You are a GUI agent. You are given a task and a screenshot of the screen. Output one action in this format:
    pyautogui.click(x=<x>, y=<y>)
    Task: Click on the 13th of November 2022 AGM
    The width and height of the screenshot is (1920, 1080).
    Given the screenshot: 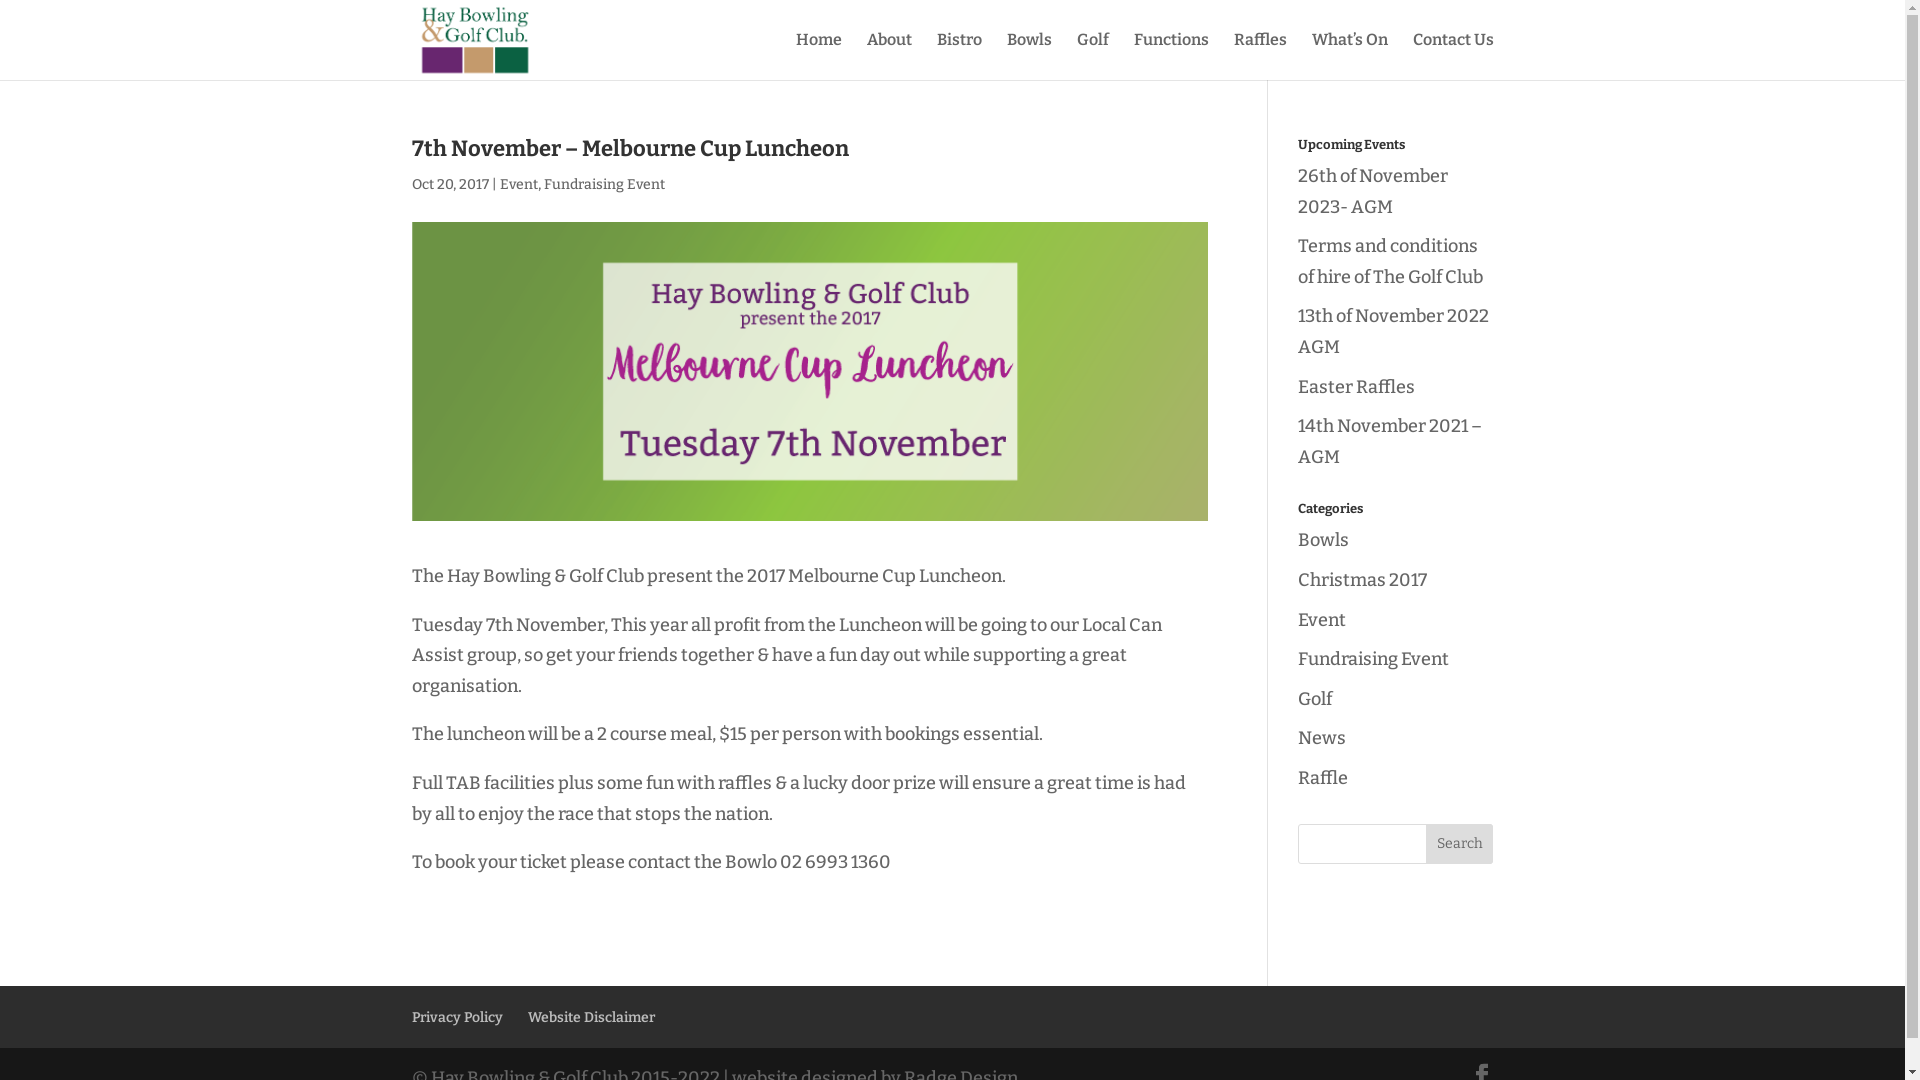 What is the action you would take?
    pyautogui.click(x=1394, y=332)
    